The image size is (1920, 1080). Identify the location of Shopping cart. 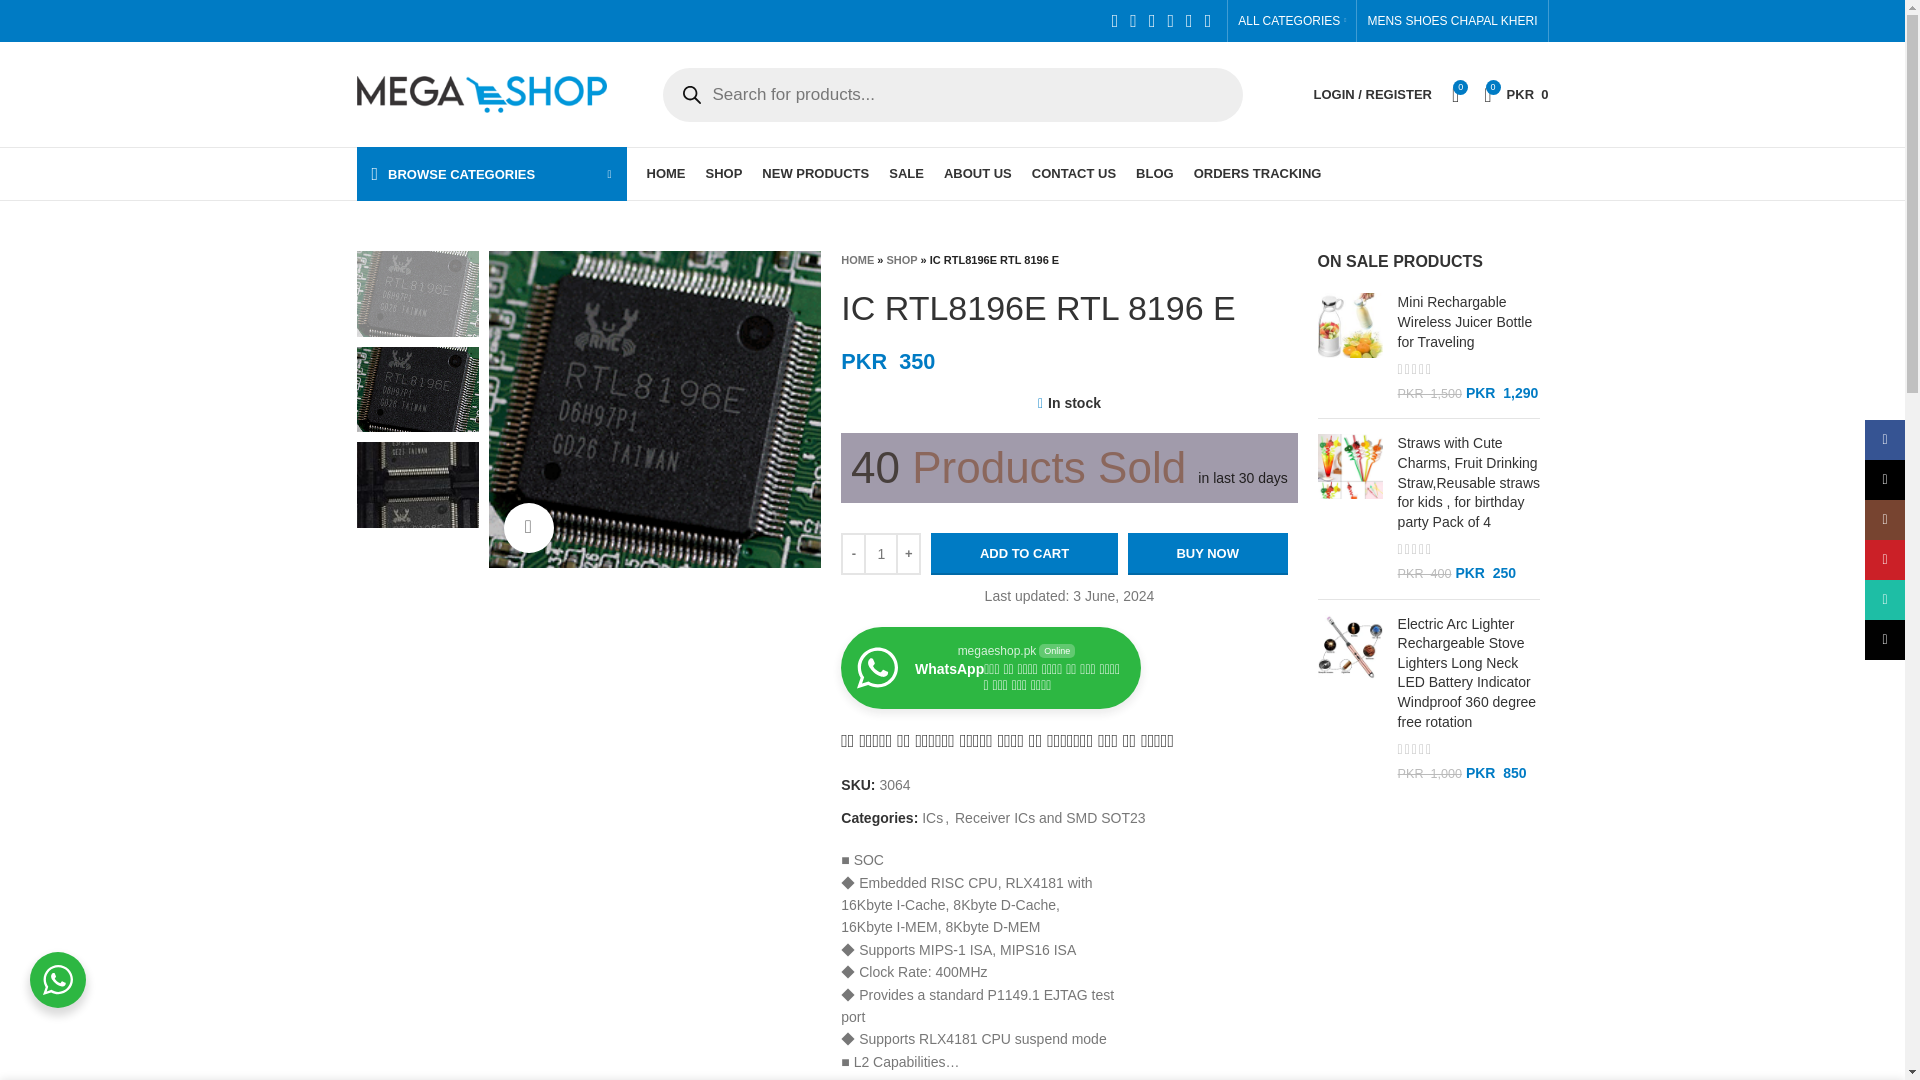
(1516, 94).